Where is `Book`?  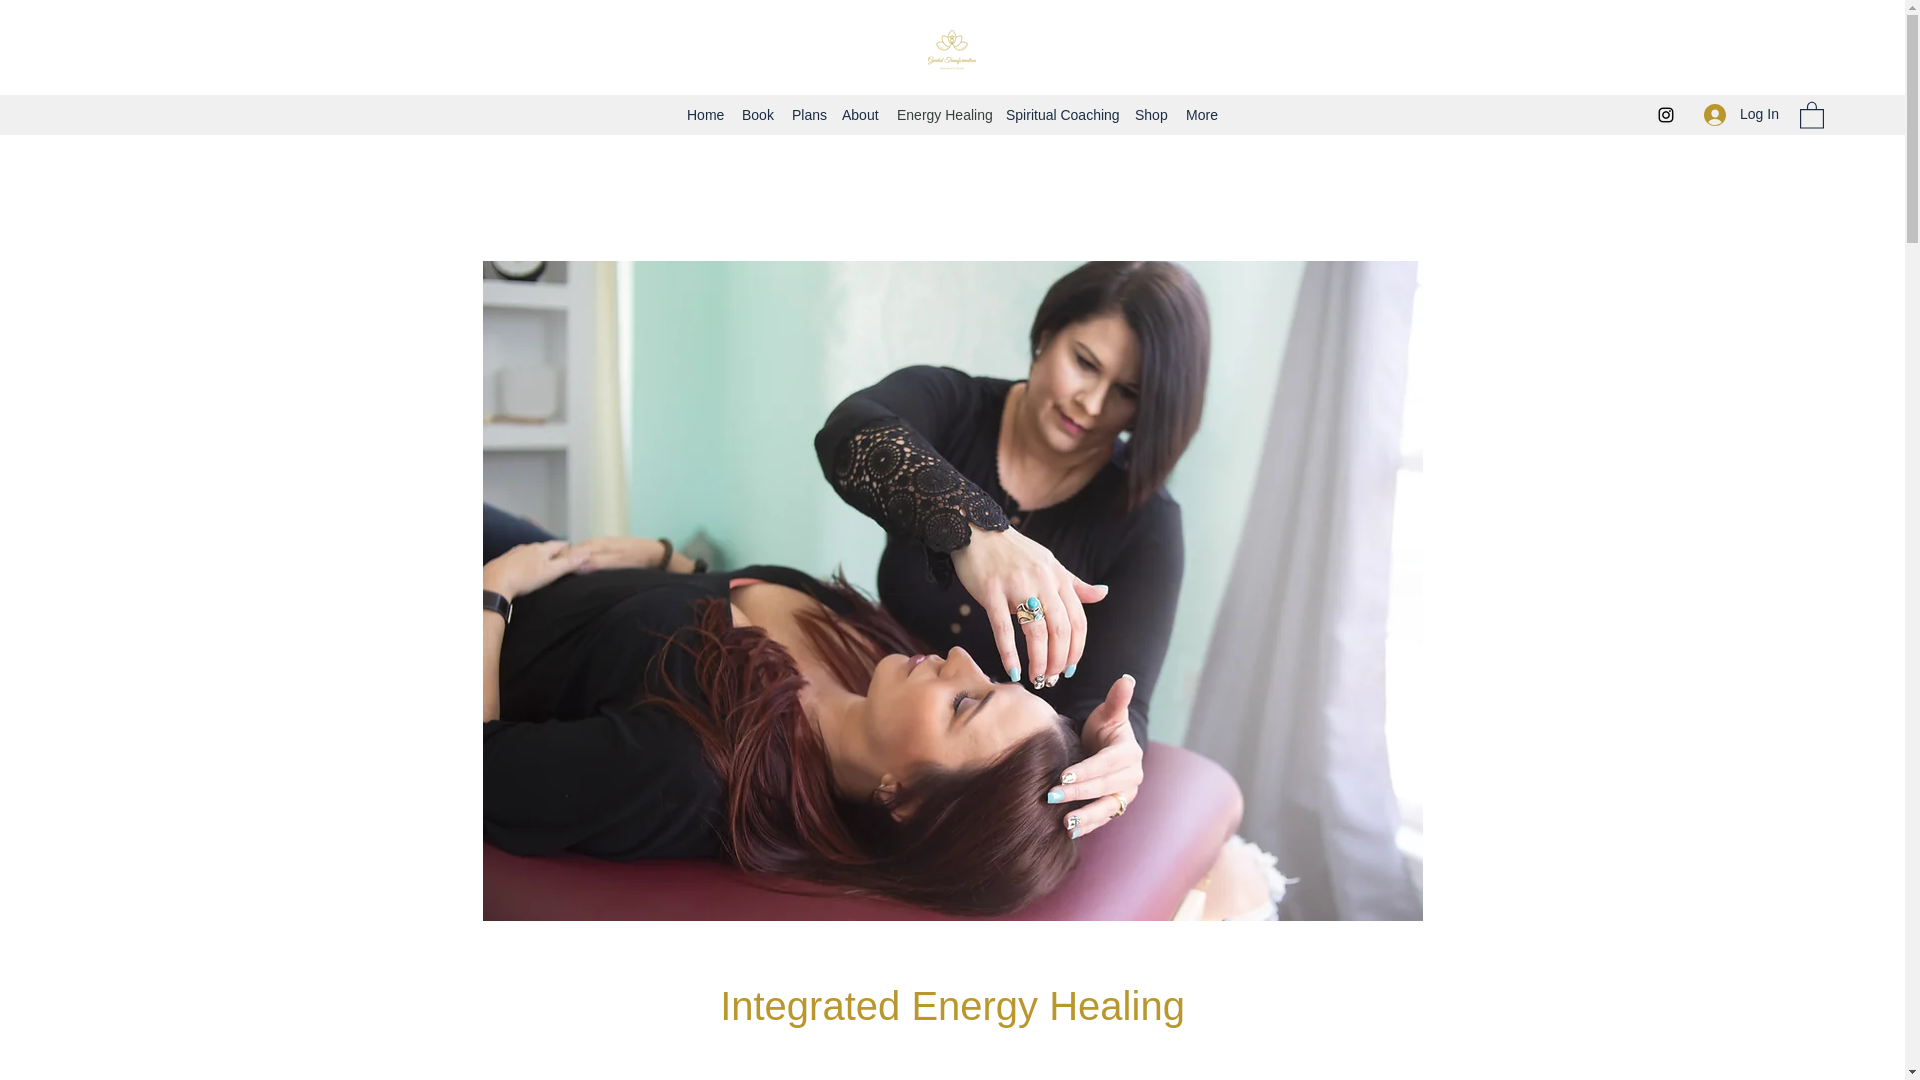
Book is located at coordinates (756, 114).